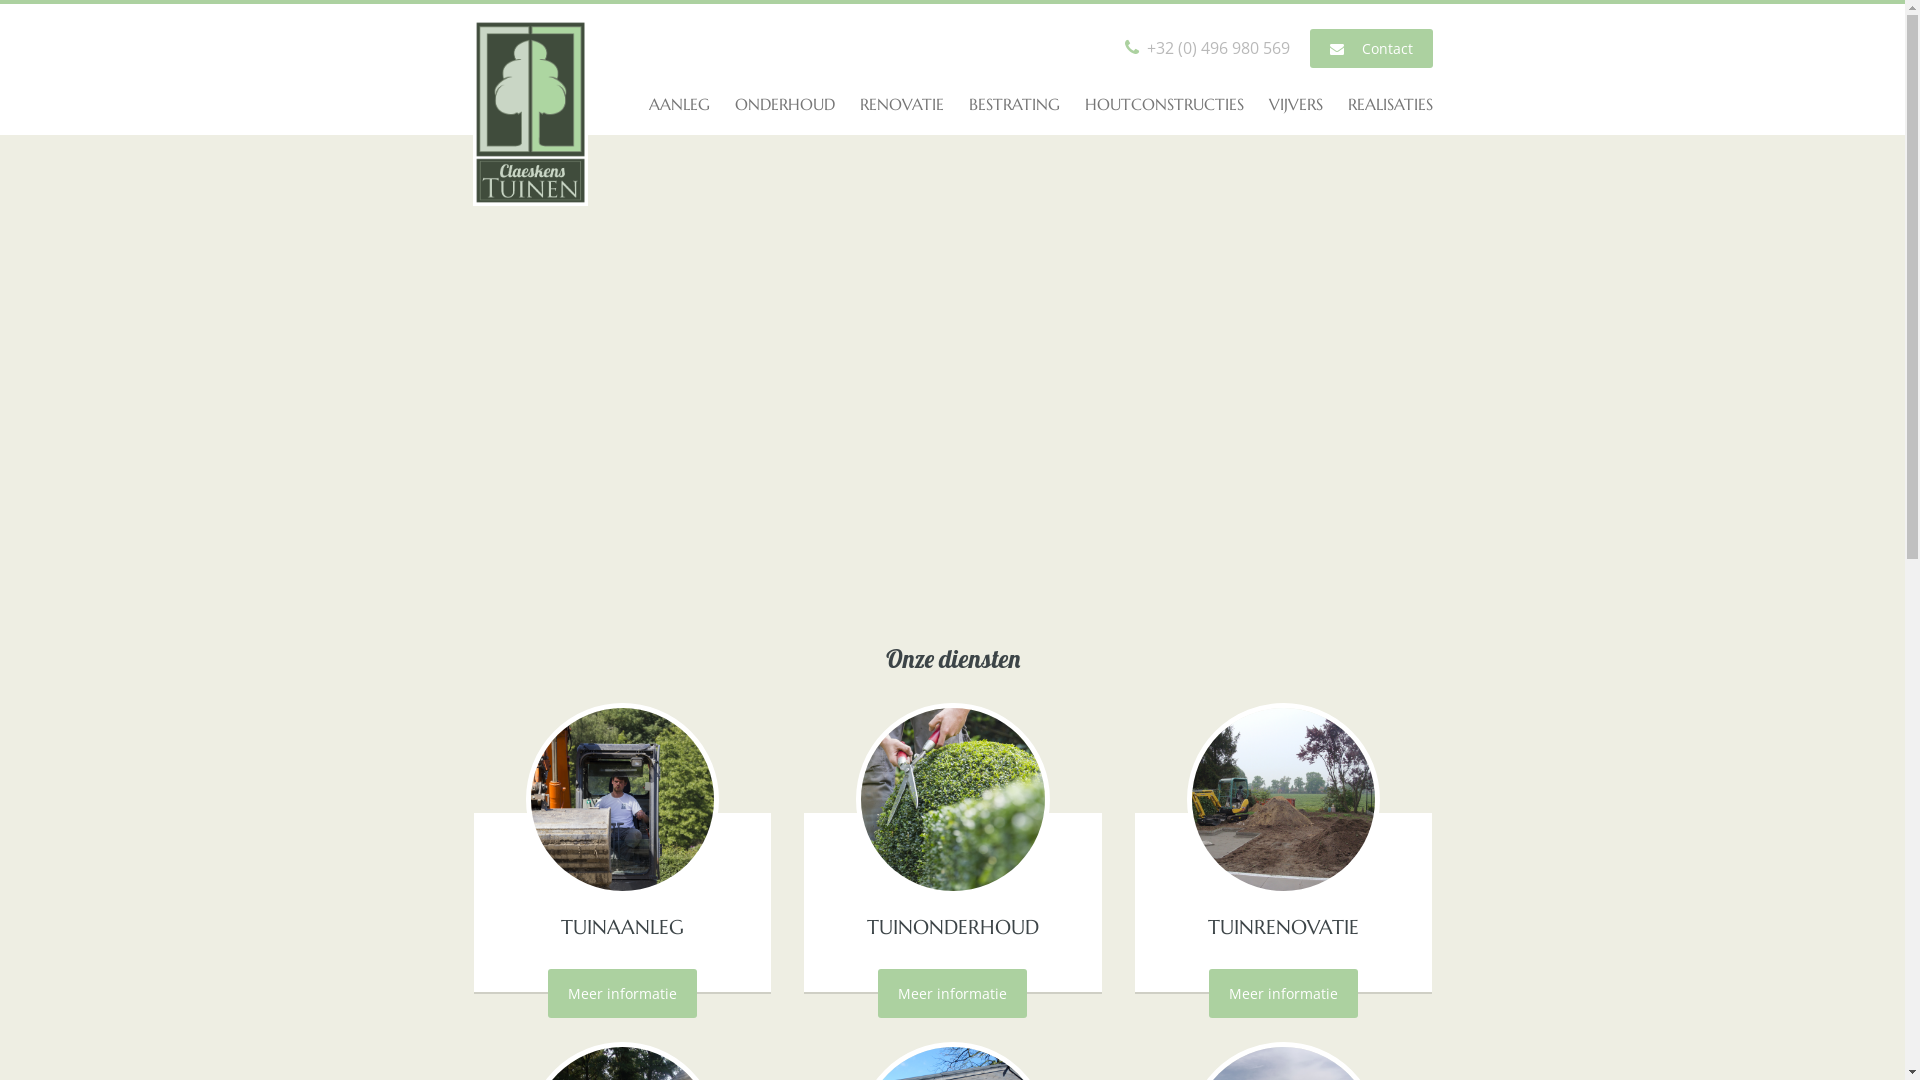 The height and width of the screenshot is (1080, 1920). What do you see at coordinates (952, 993) in the screenshot?
I see `Meer informatie` at bounding box center [952, 993].